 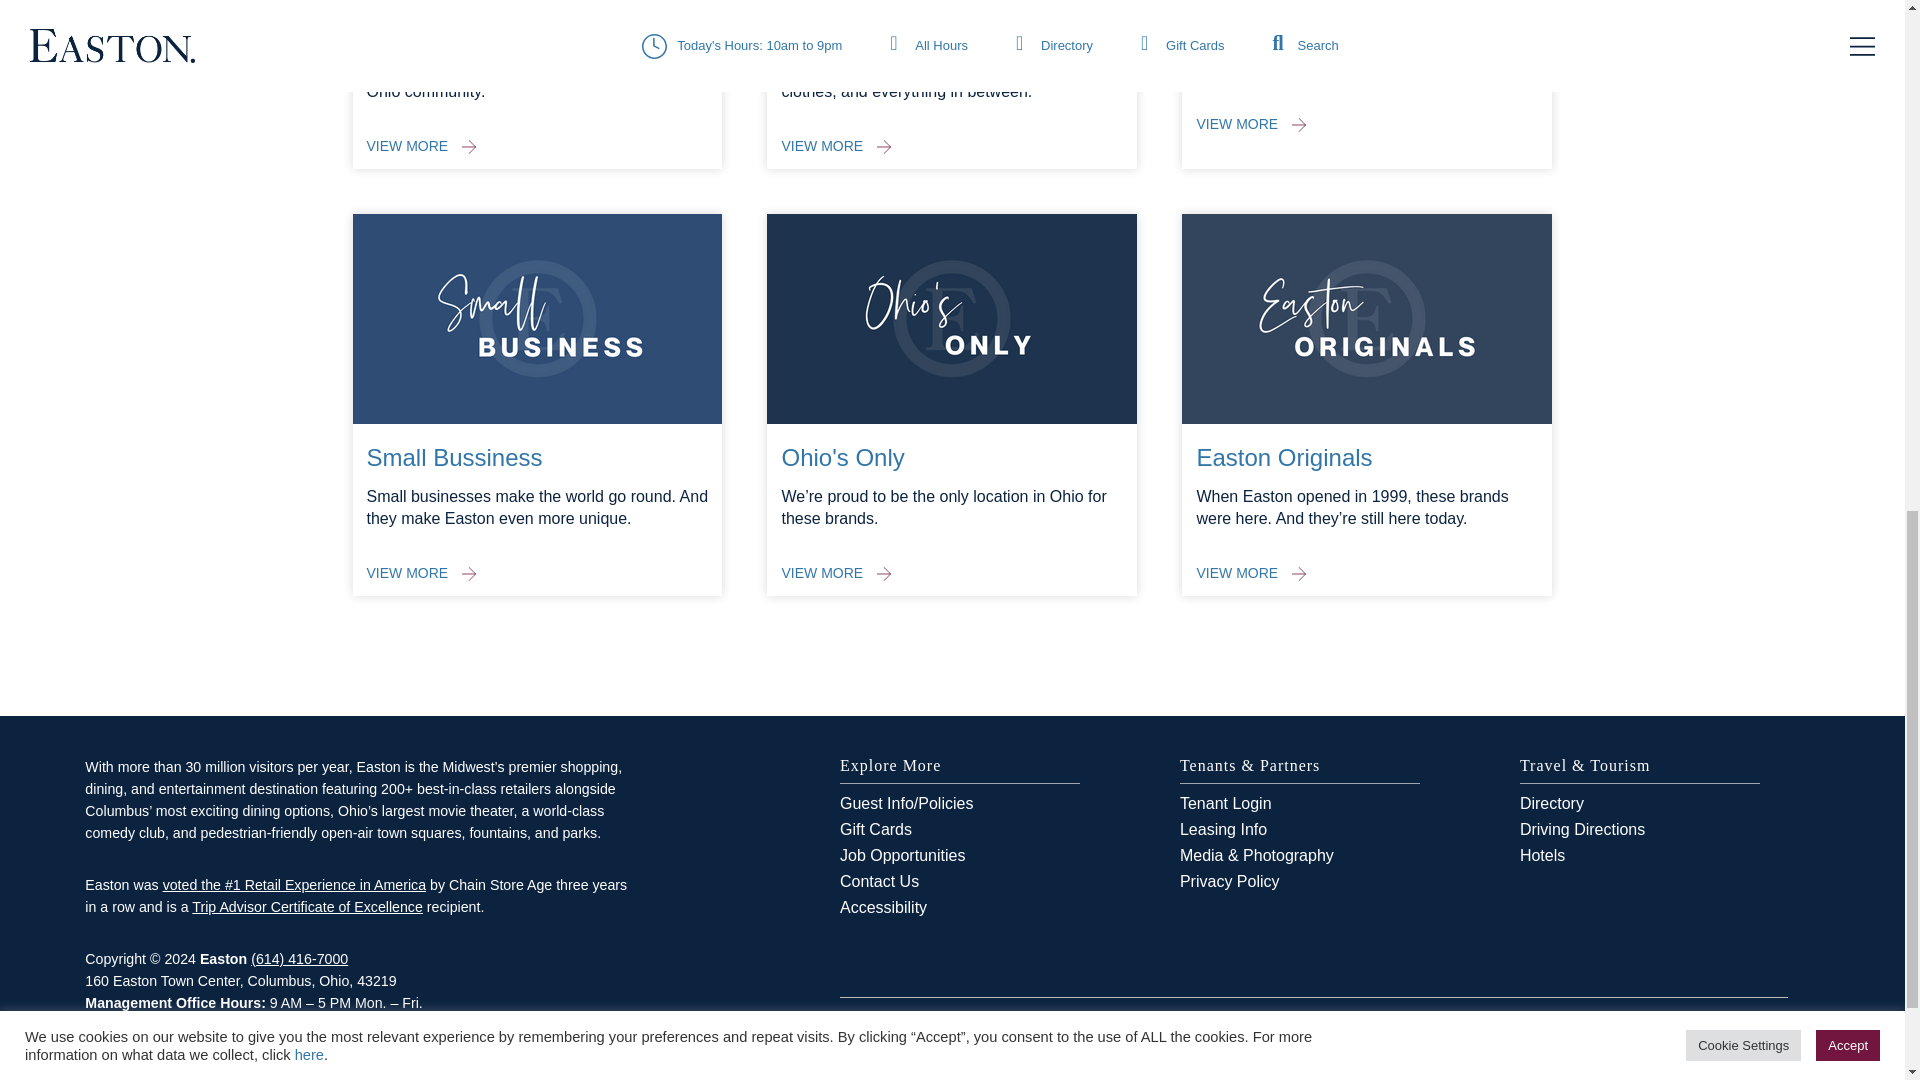 What do you see at coordinates (421, 572) in the screenshot?
I see `VIEW MORE` at bounding box center [421, 572].